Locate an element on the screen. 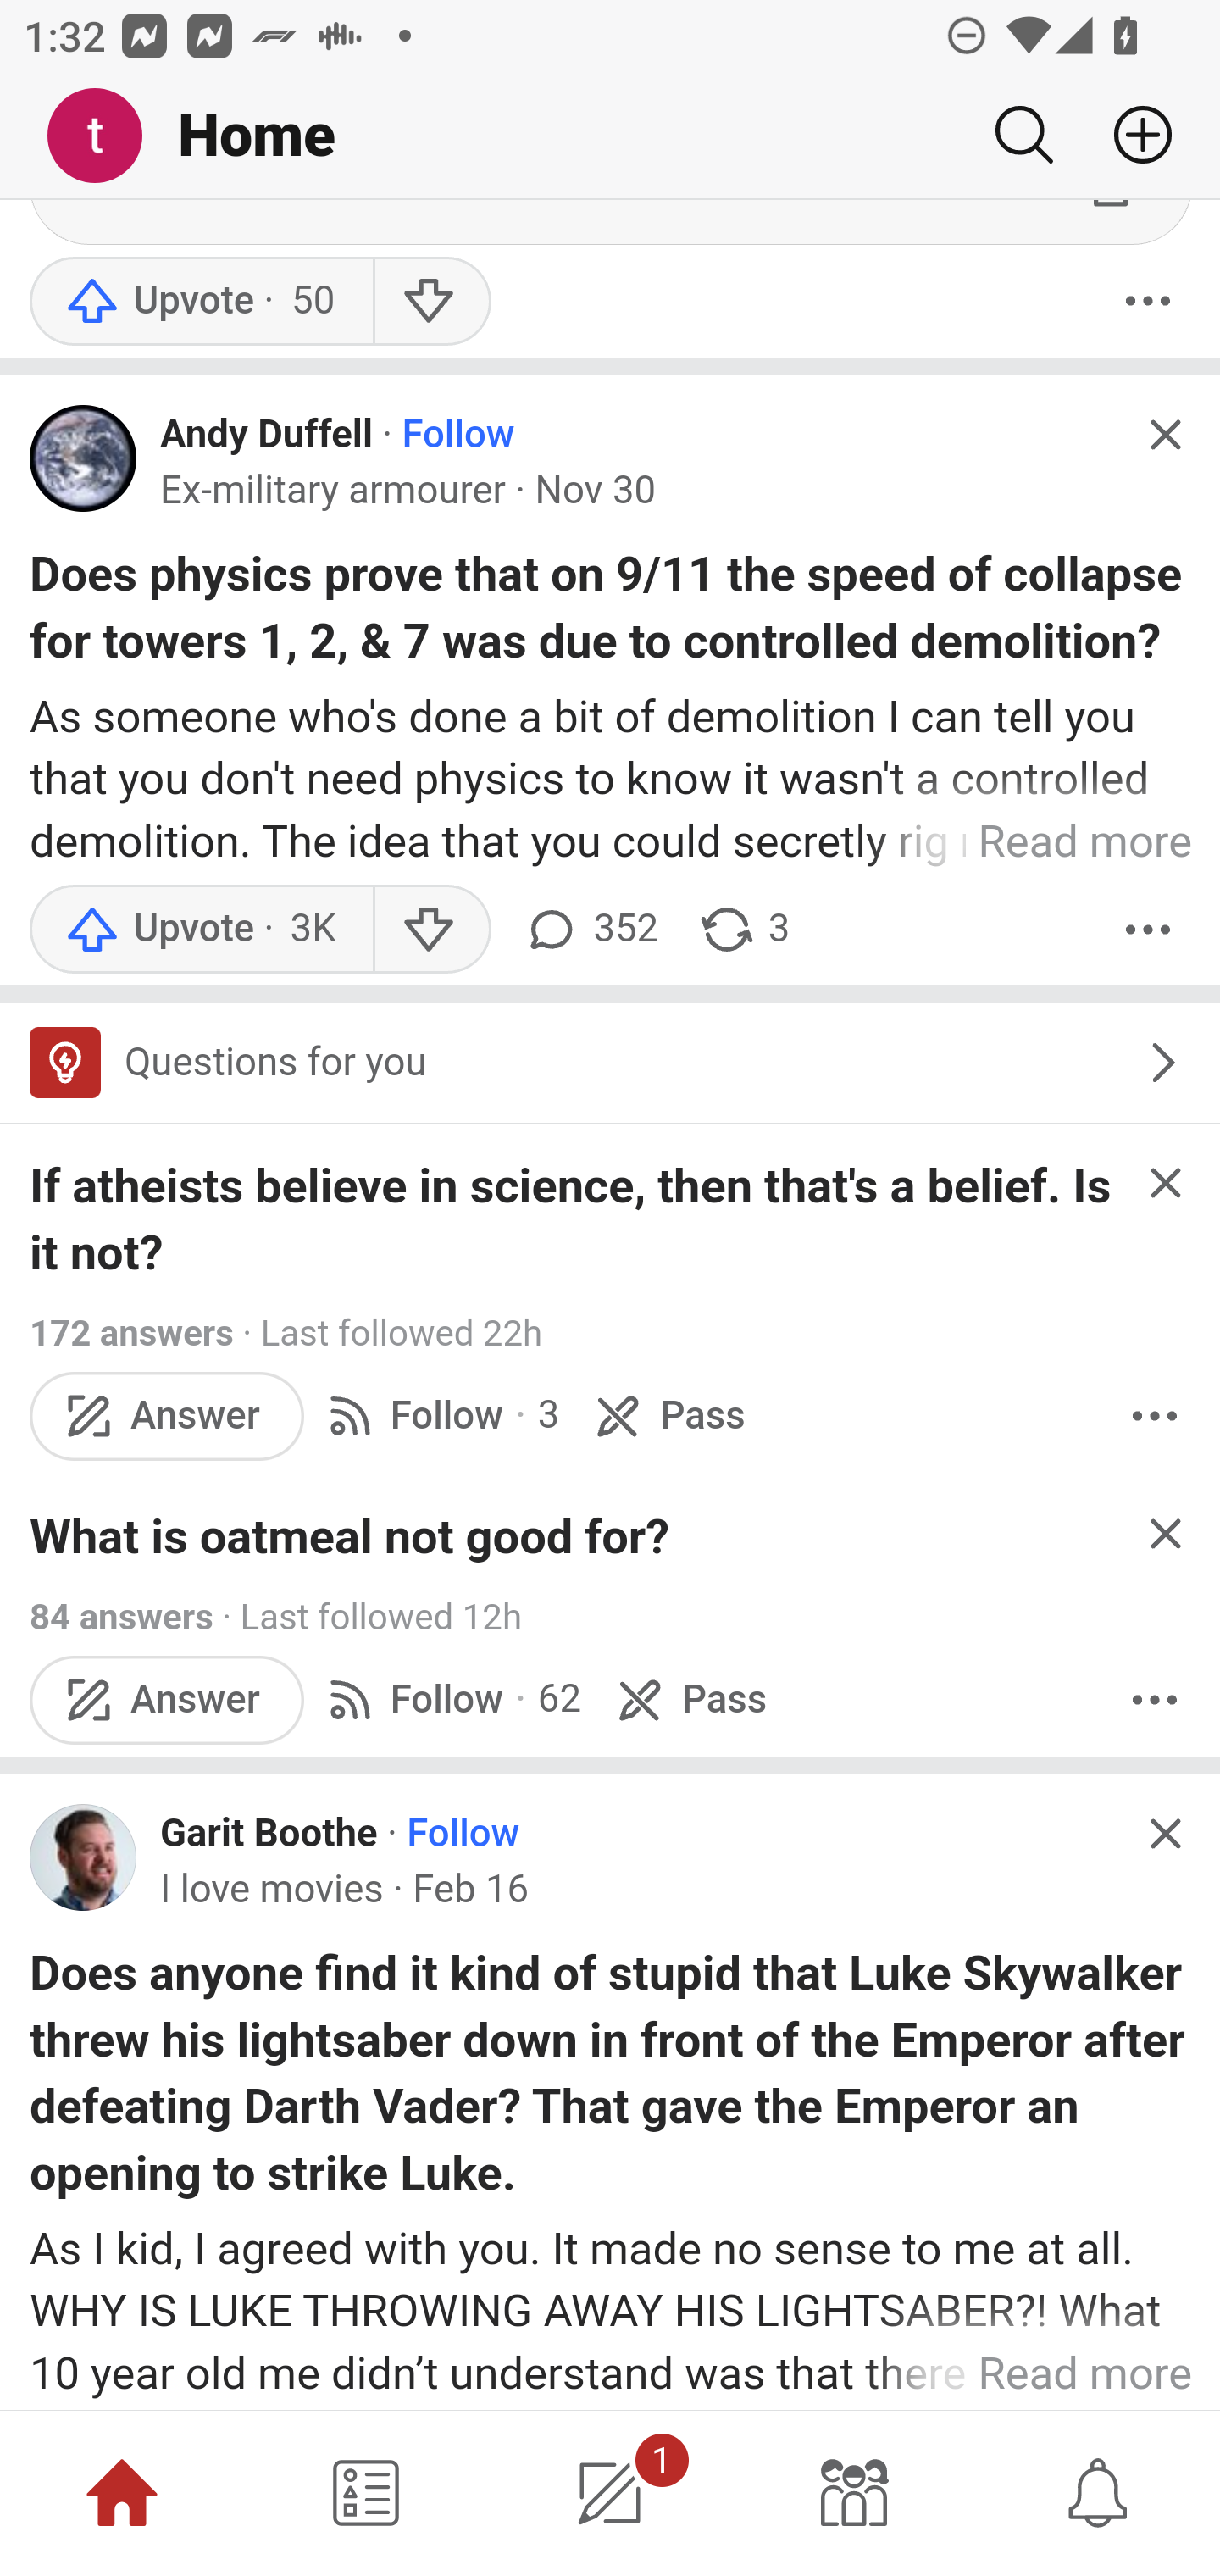 Image resolution: width=1220 pixels, height=2576 pixels. Hide is located at coordinates (1164, 1835).